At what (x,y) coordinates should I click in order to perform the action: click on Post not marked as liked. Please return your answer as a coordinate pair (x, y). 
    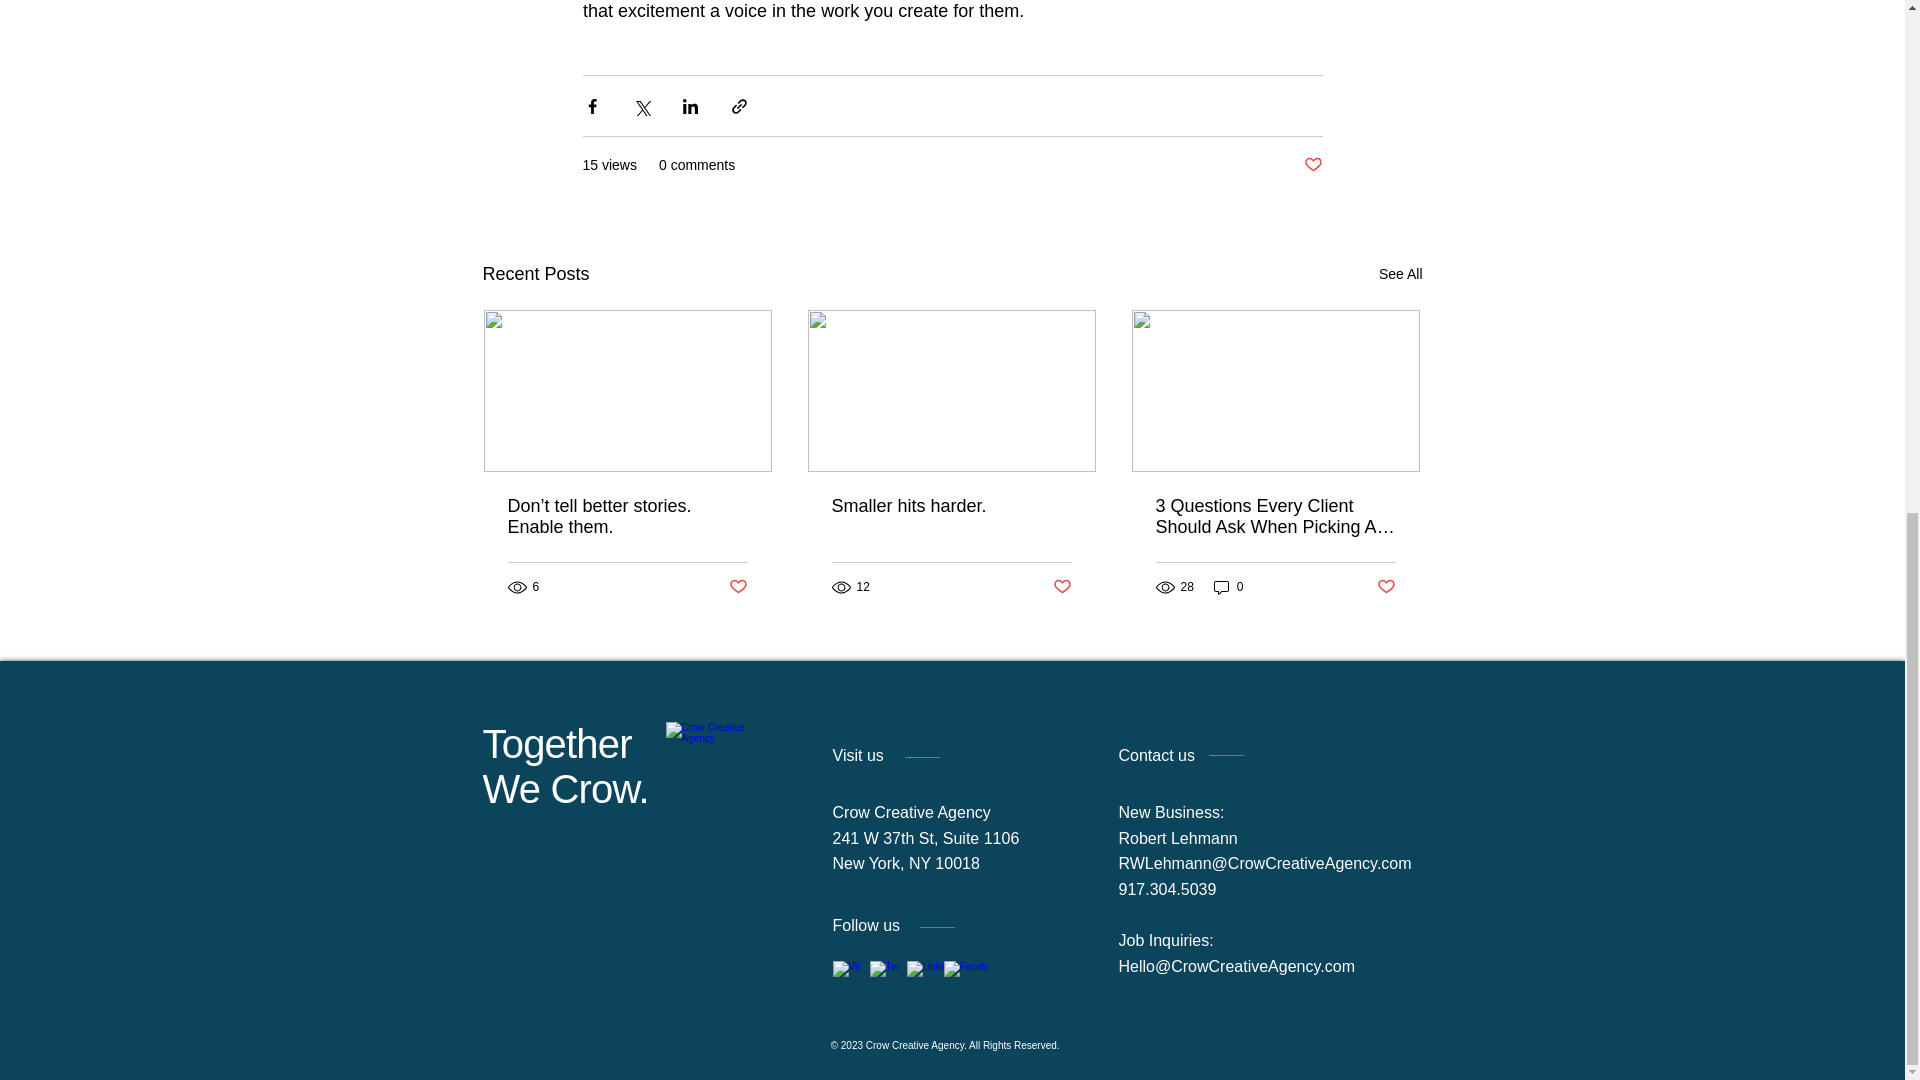
    Looking at the image, I should click on (1312, 166).